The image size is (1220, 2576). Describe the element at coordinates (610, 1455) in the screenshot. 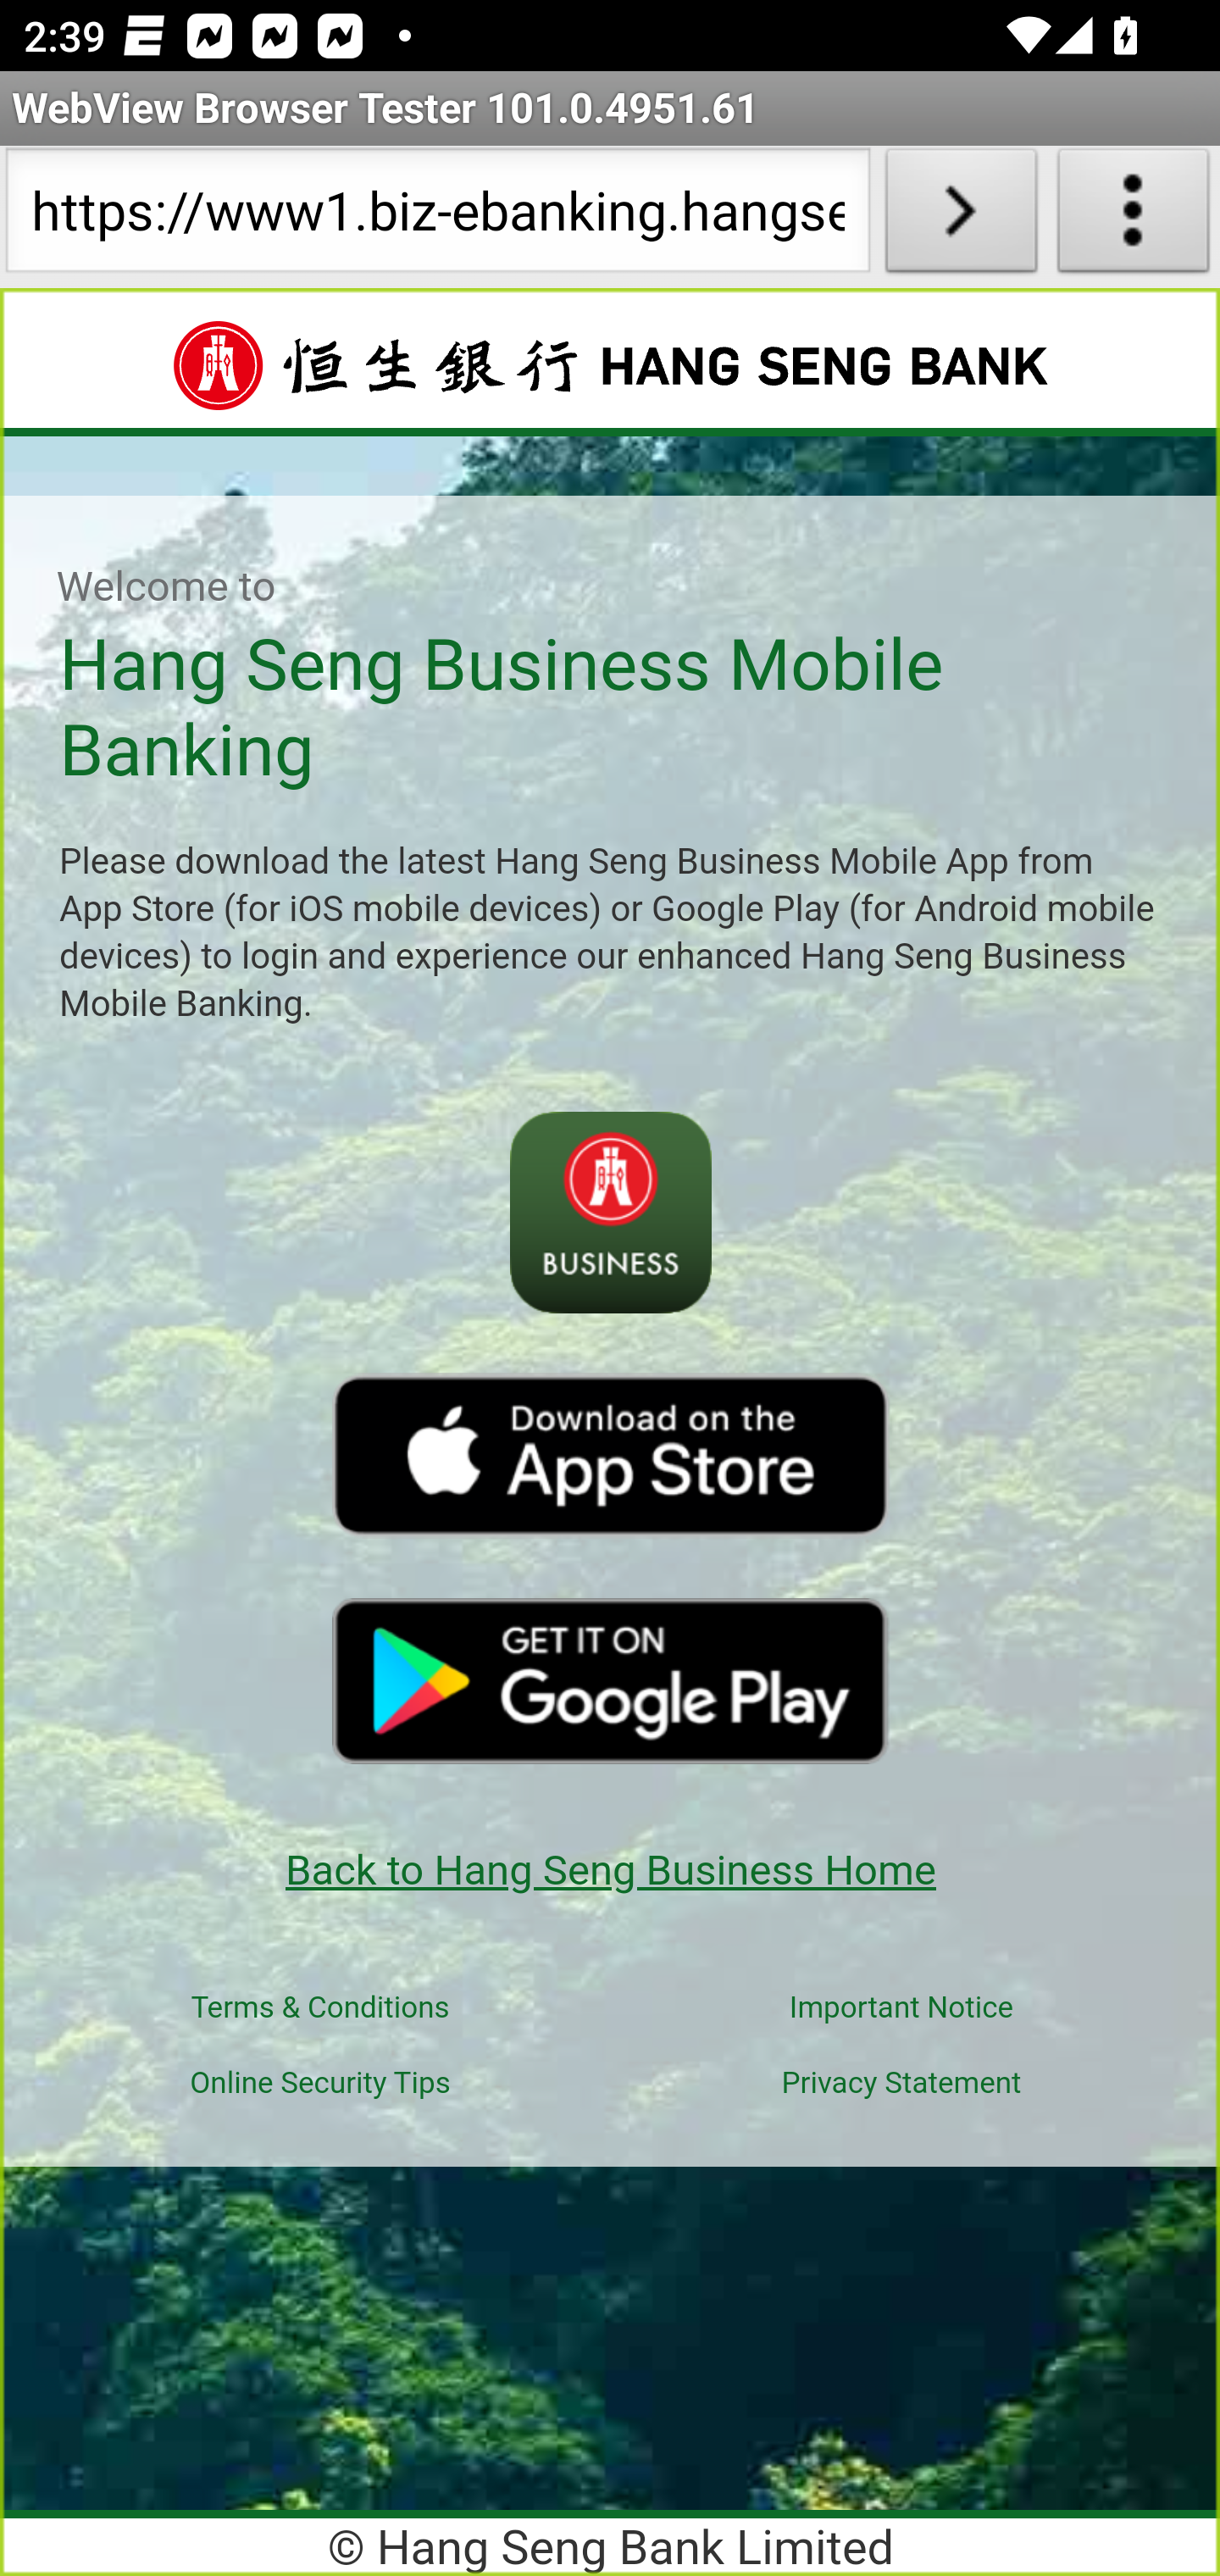

I see `logo` at that location.